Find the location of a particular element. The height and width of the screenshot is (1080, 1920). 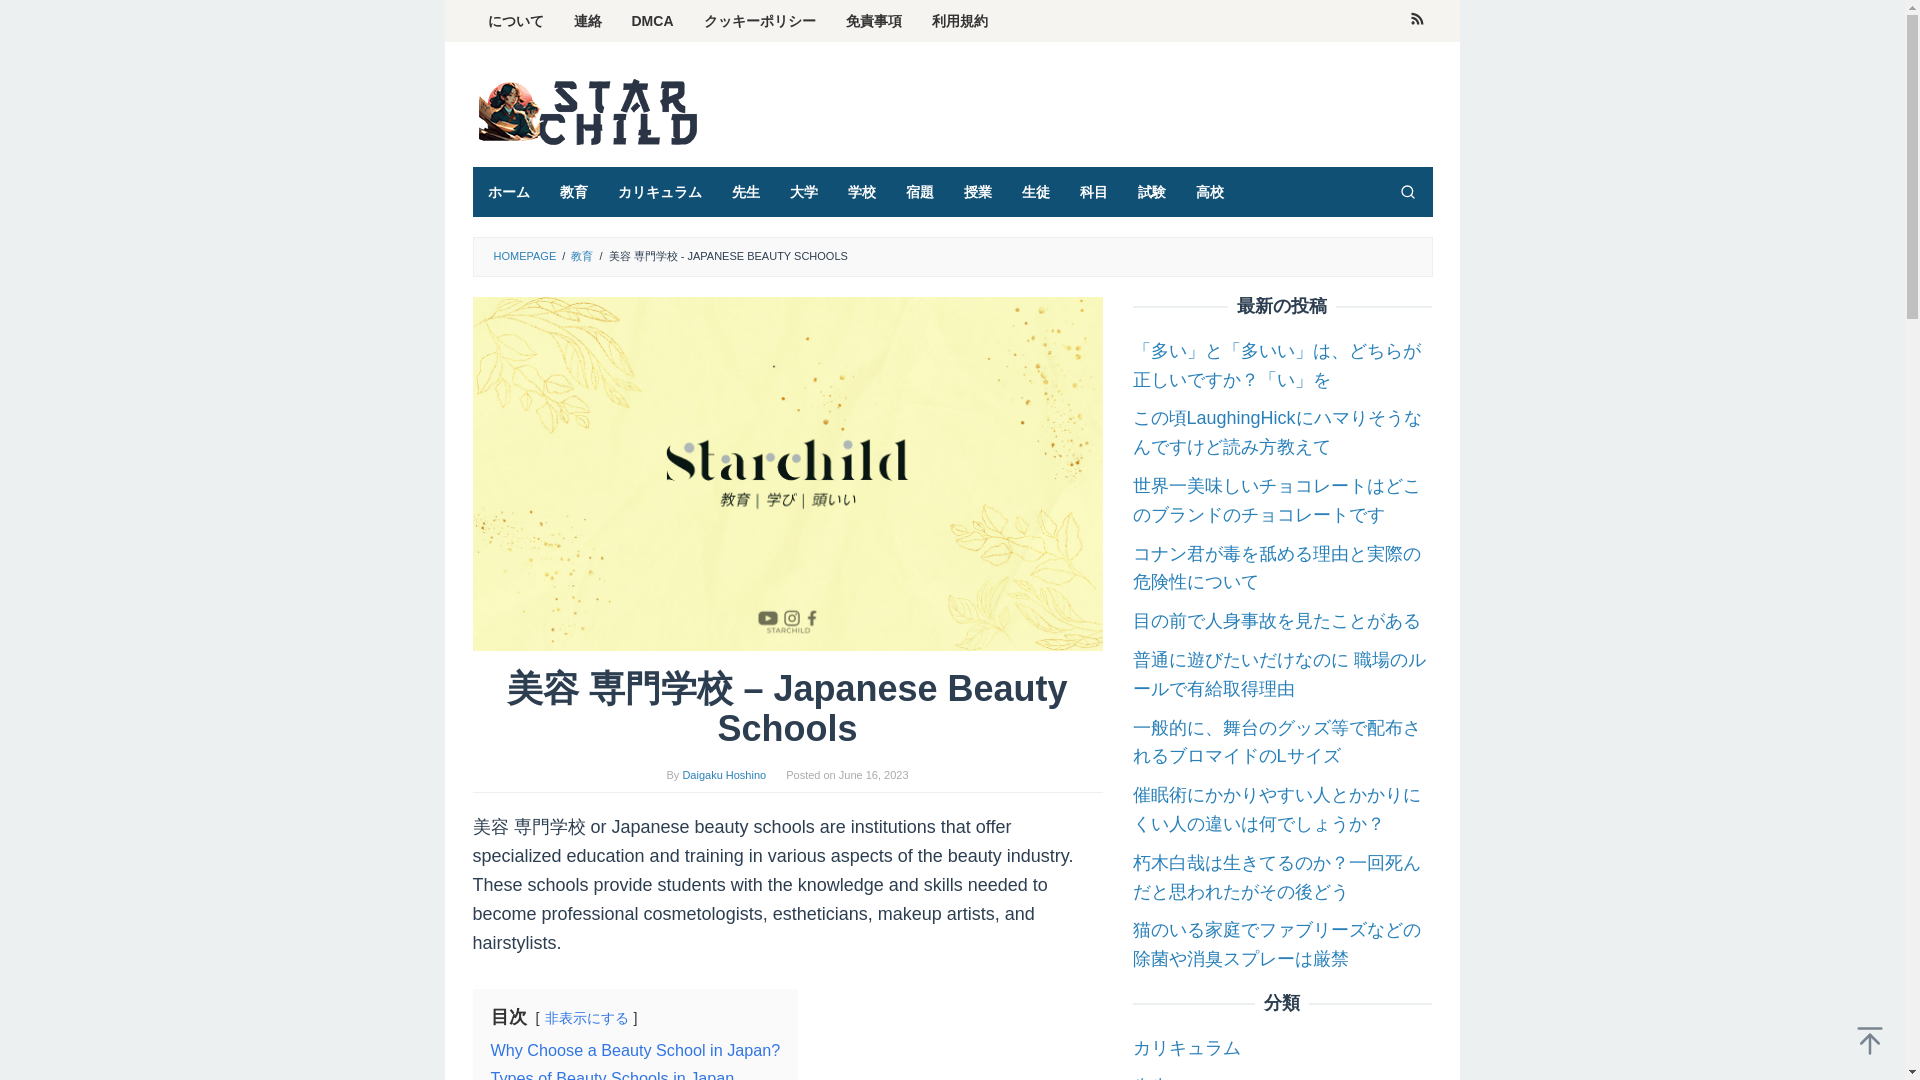

Starchild.fm is located at coordinates (587, 110).